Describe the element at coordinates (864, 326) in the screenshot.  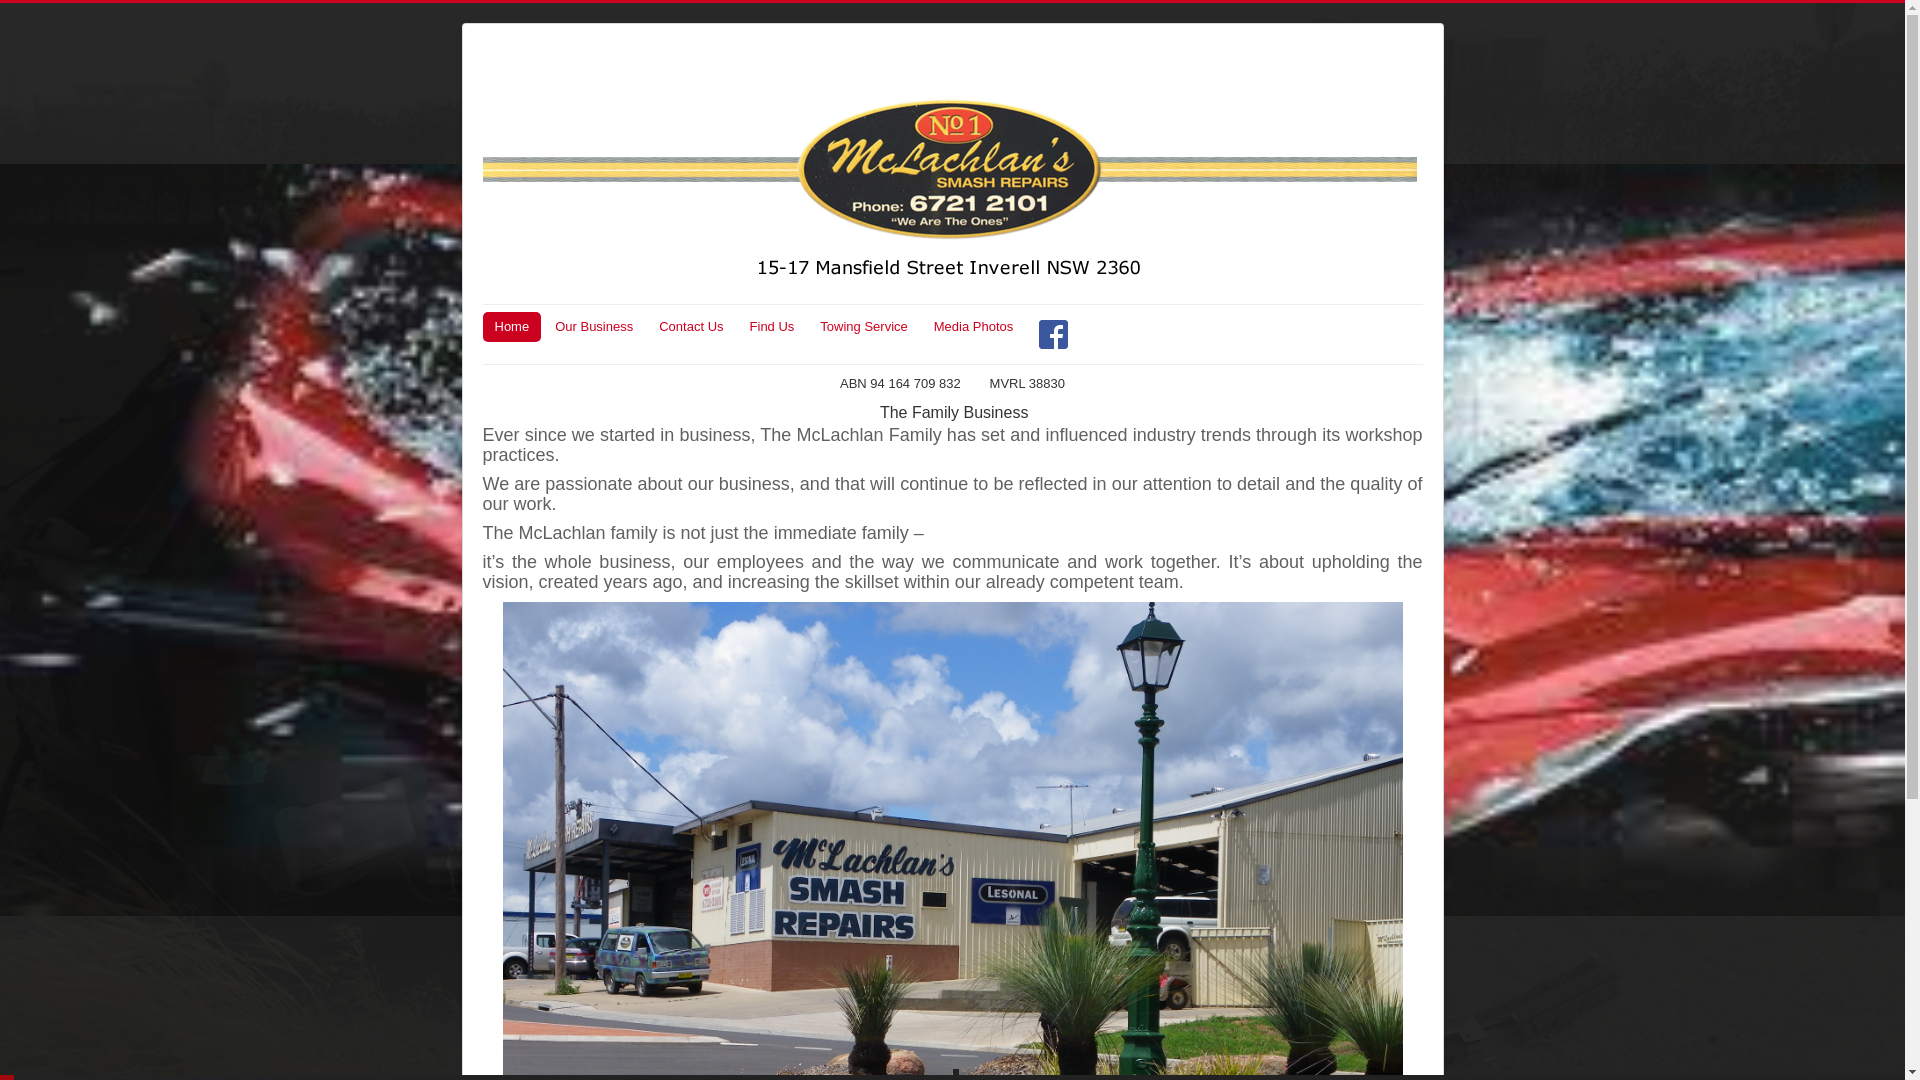
I see `Towing Service` at that location.